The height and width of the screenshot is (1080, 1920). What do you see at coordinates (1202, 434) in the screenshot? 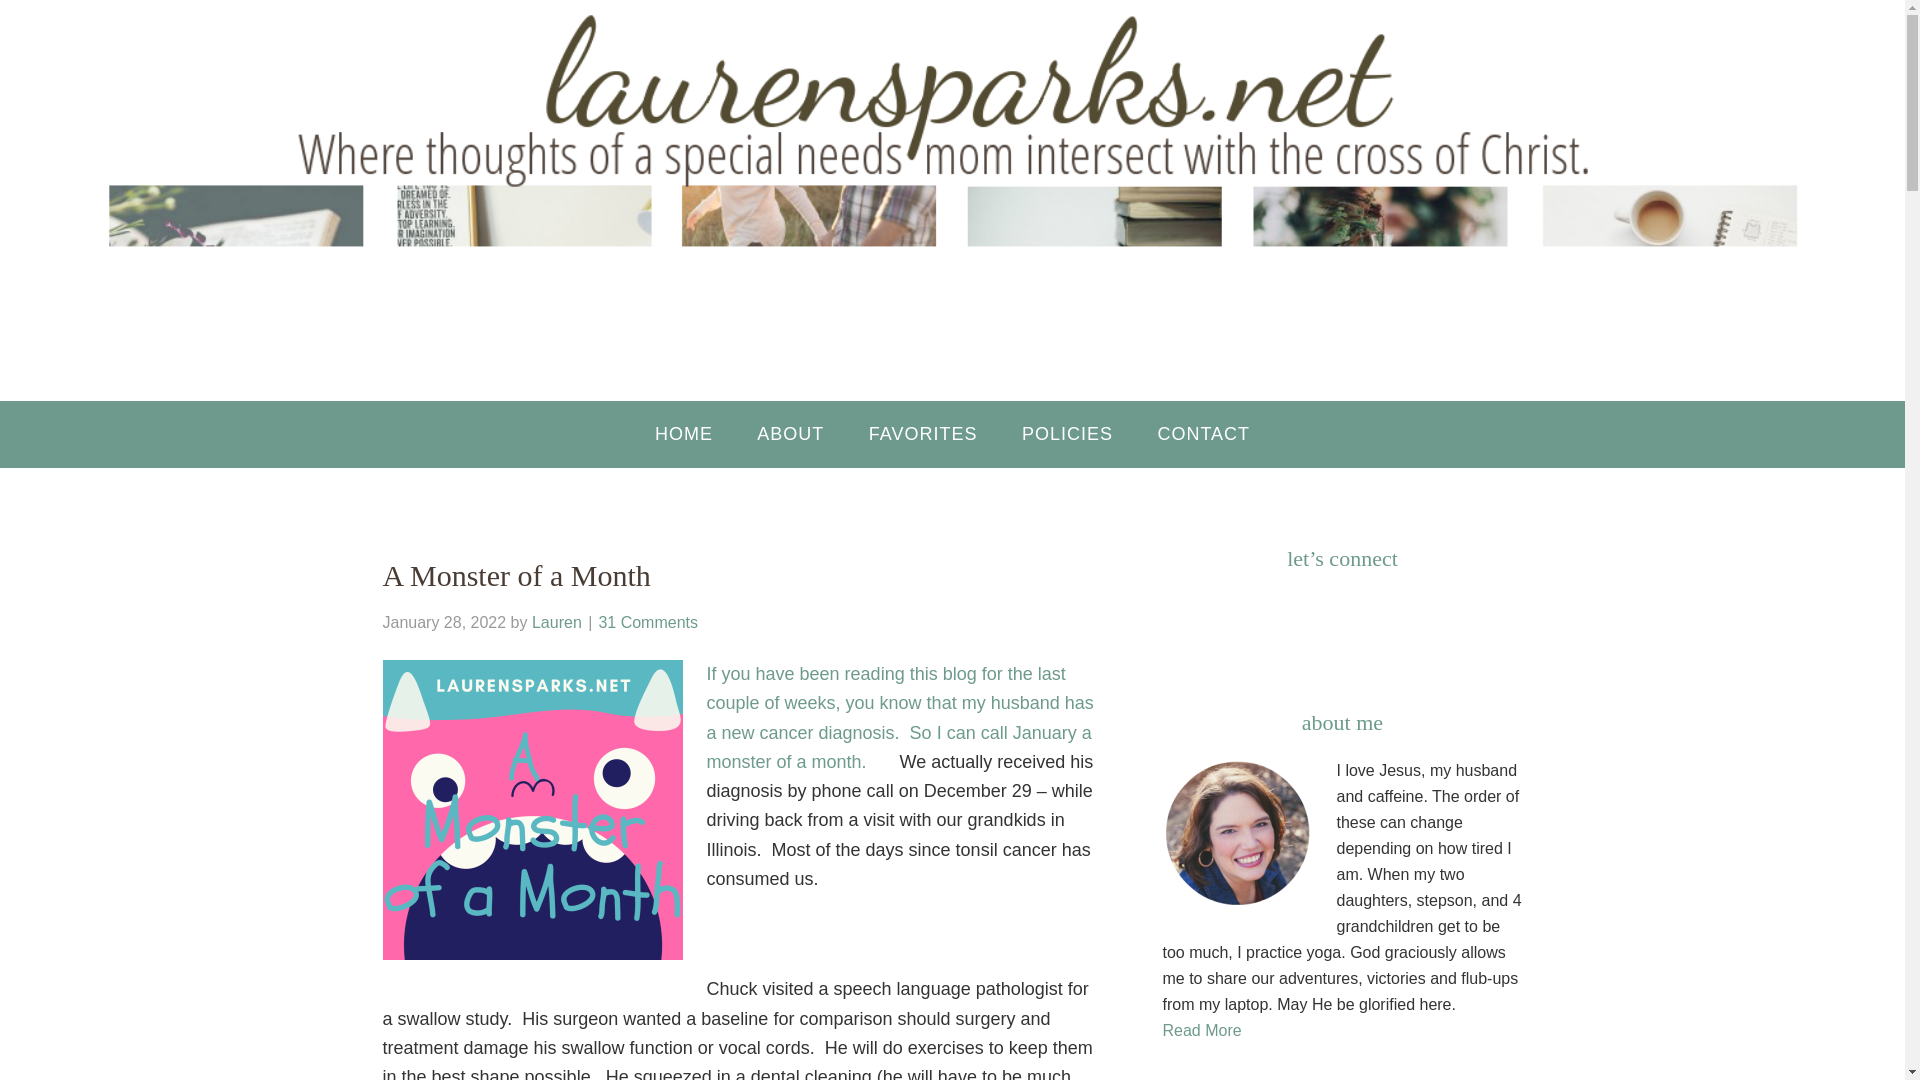
I see `CONTACT` at bounding box center [1202, 434].